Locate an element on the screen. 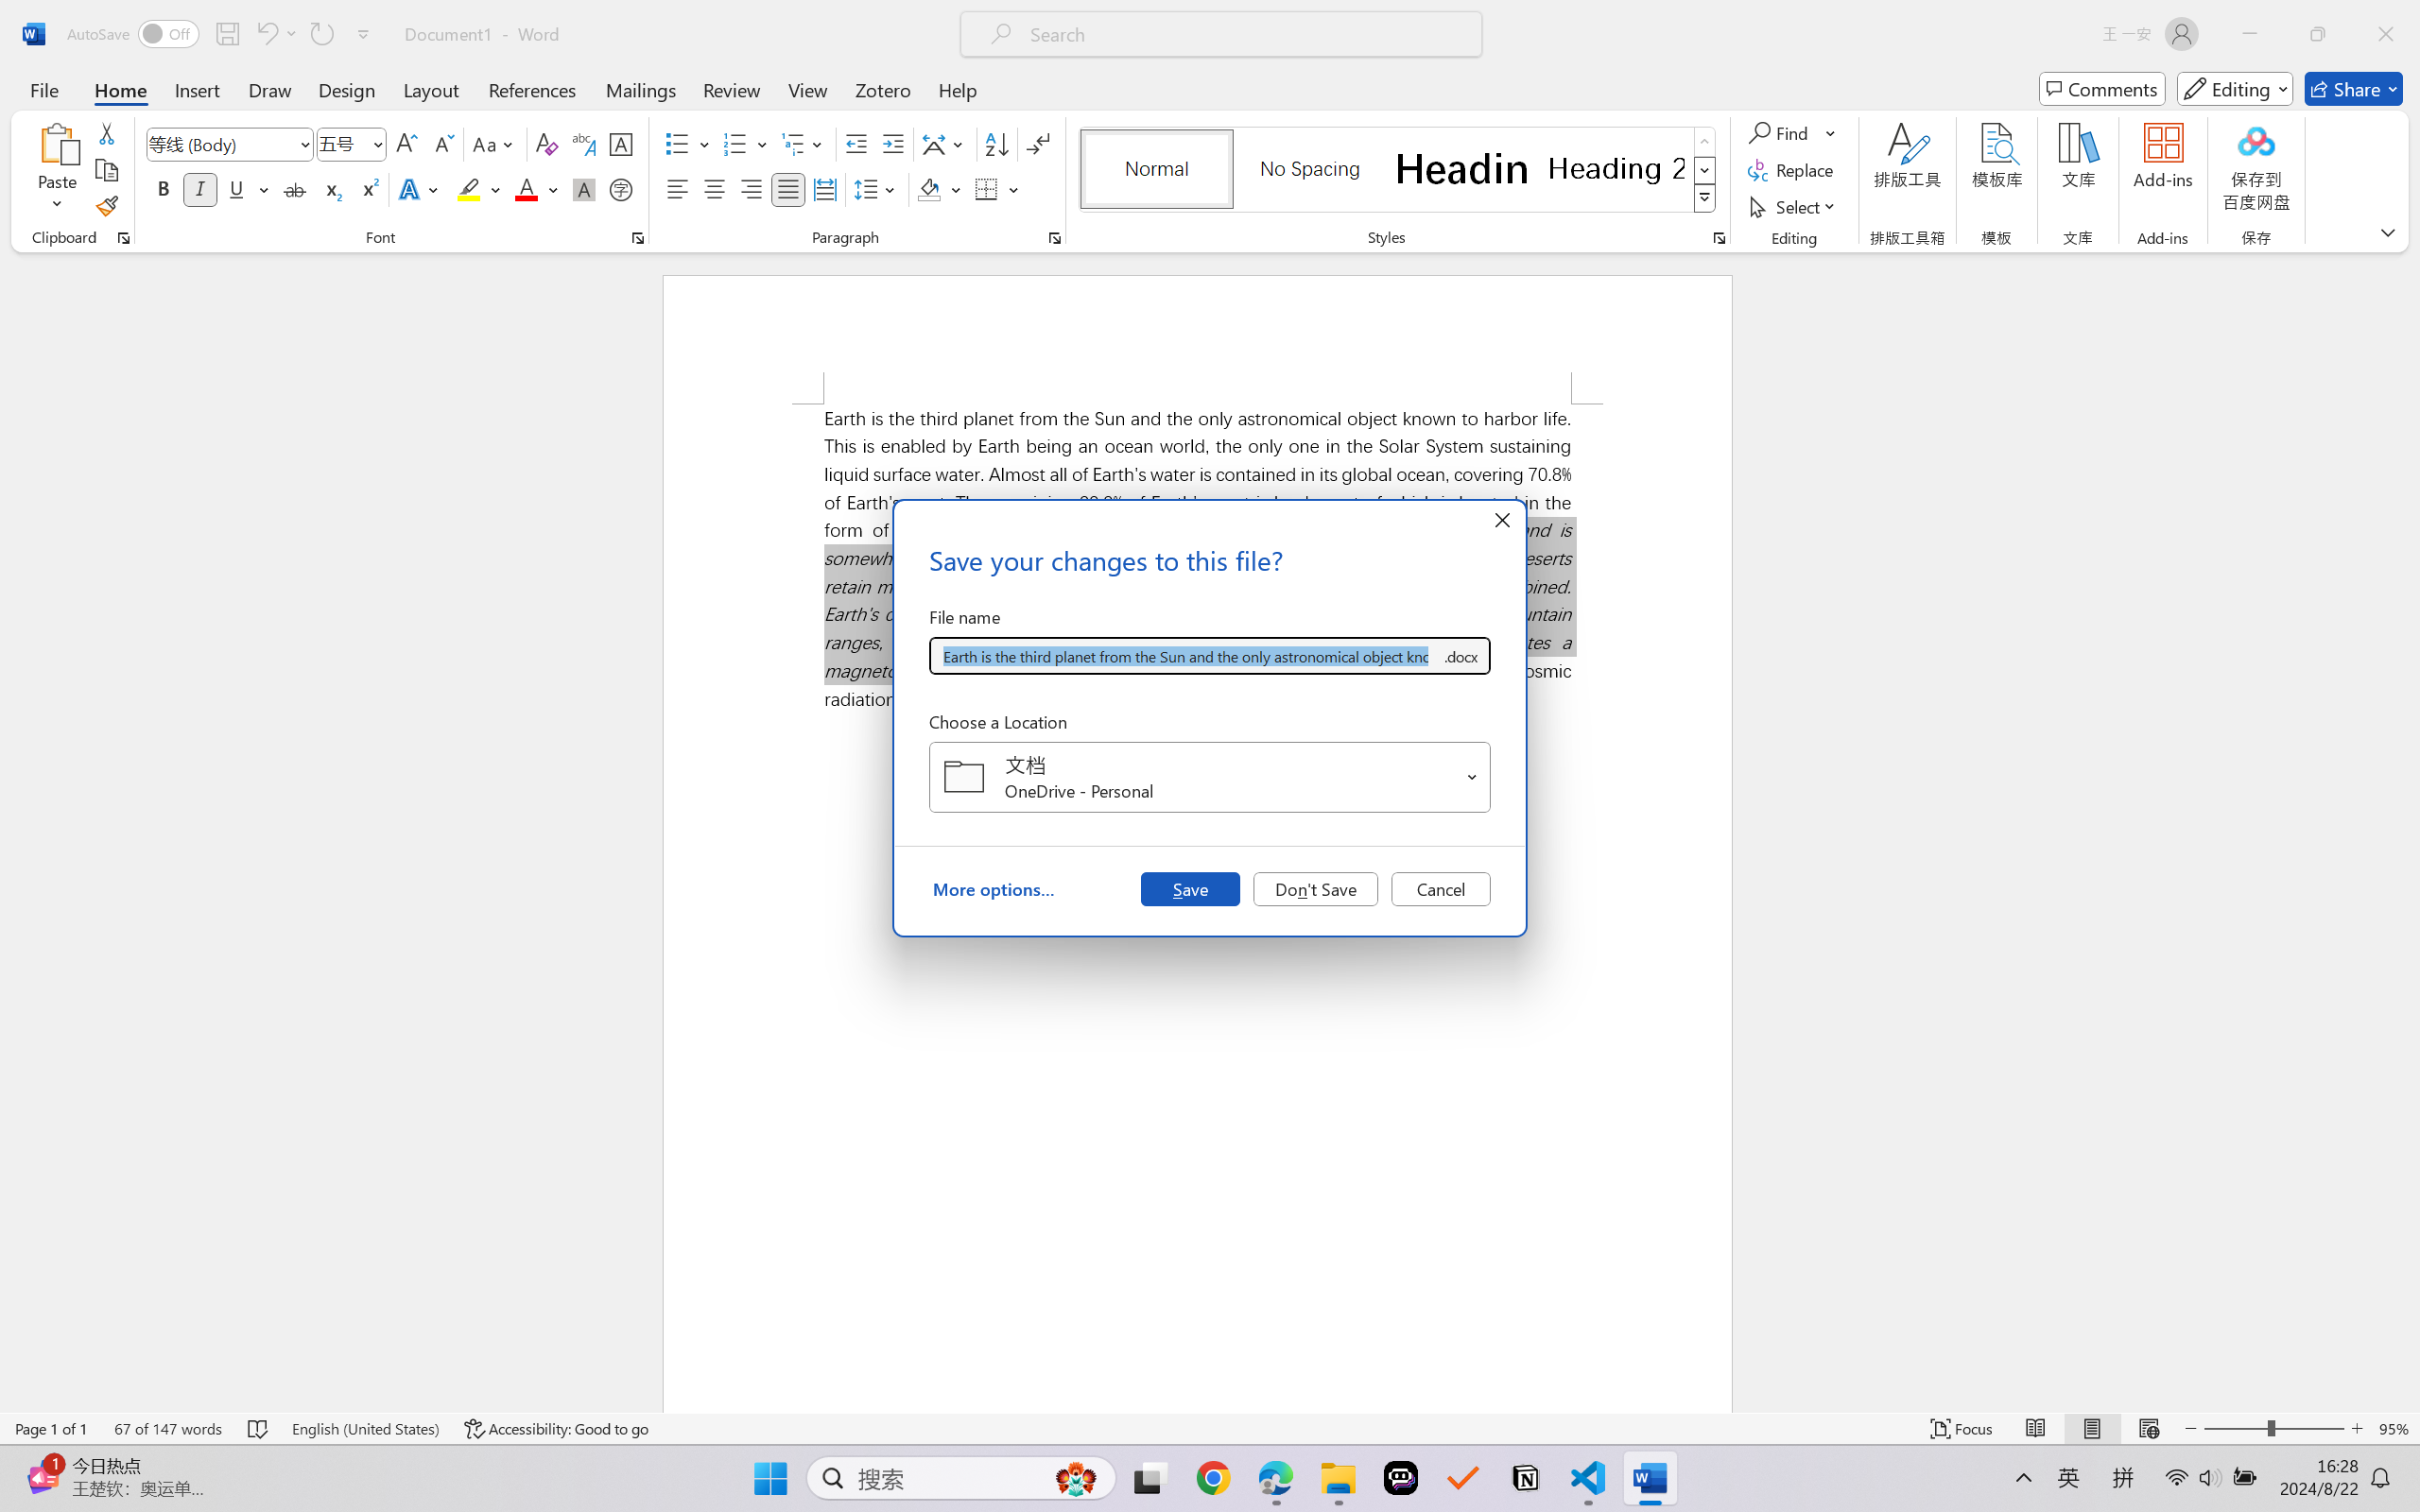  Italic is located at coordinates (200, 189).